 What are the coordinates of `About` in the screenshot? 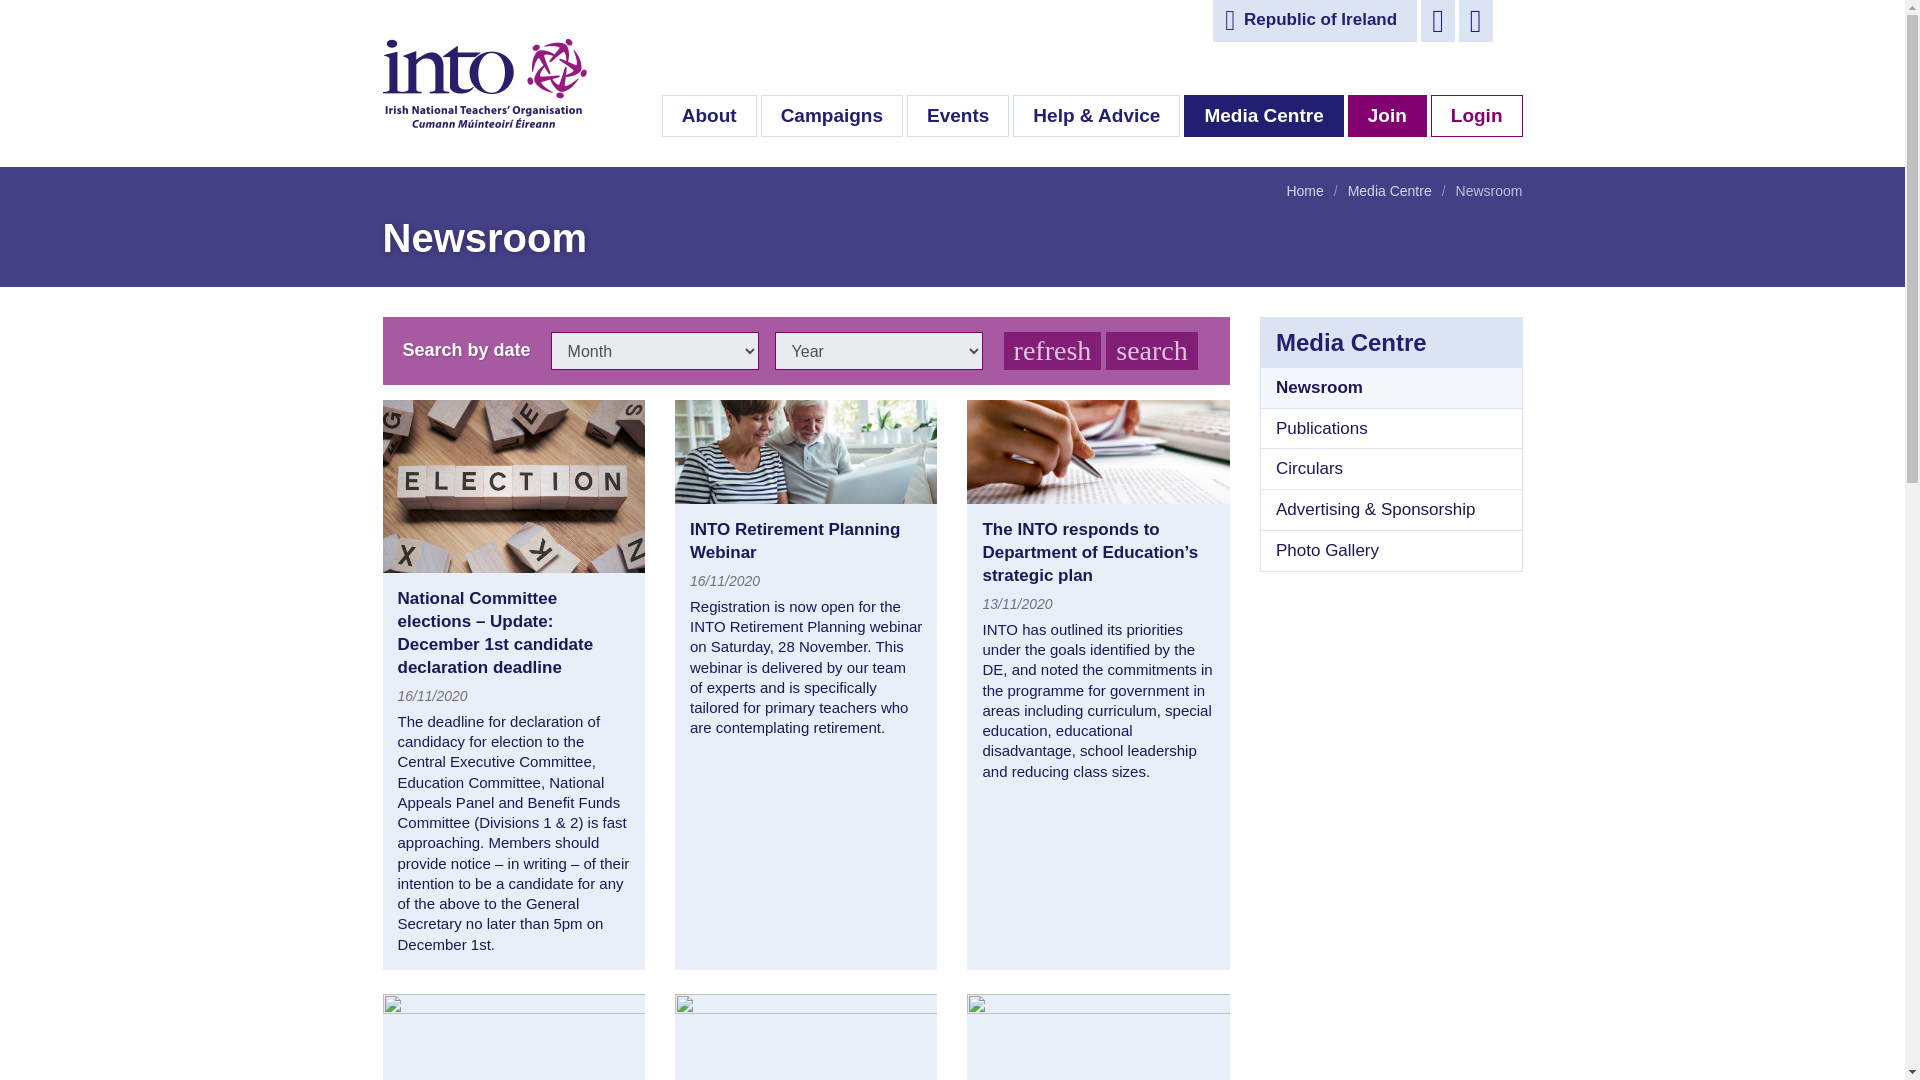 It's located at (709, 115).